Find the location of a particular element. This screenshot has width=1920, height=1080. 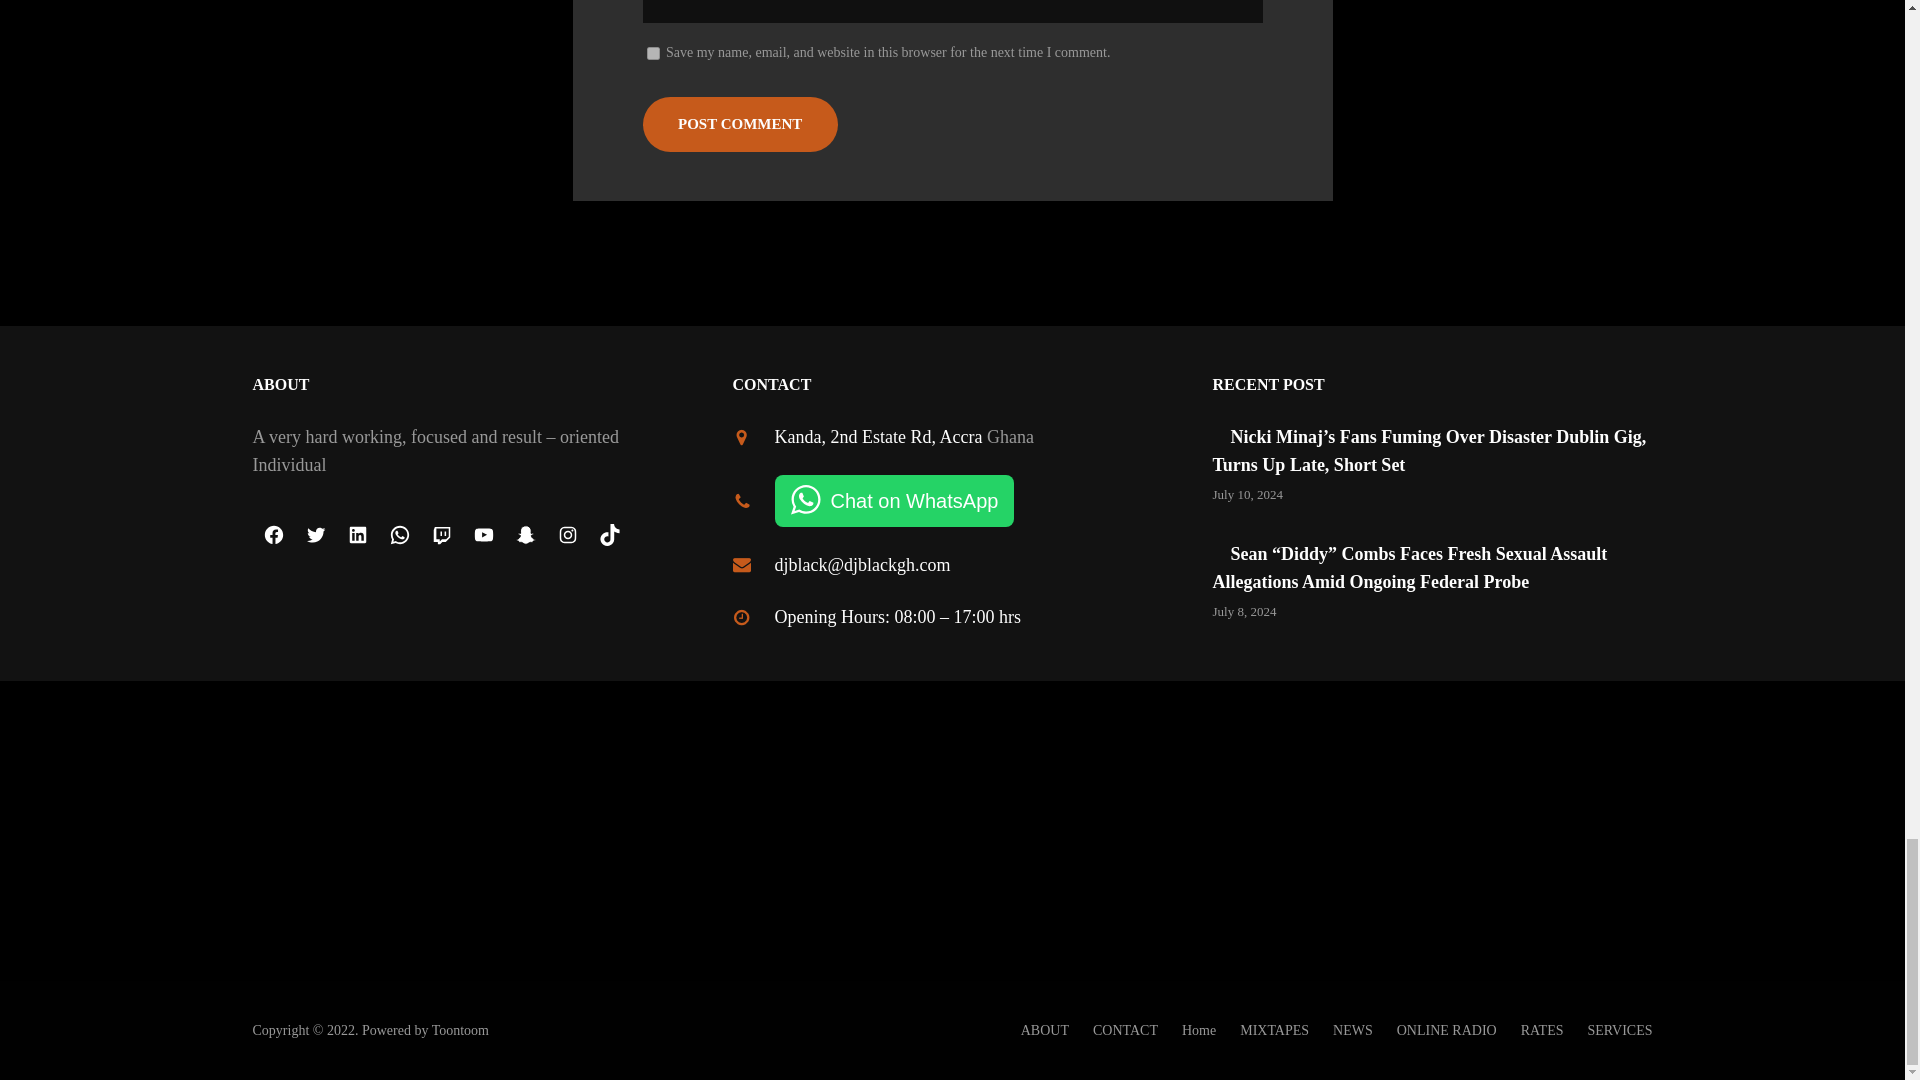

Twitch is located at coordinates (441, 535).